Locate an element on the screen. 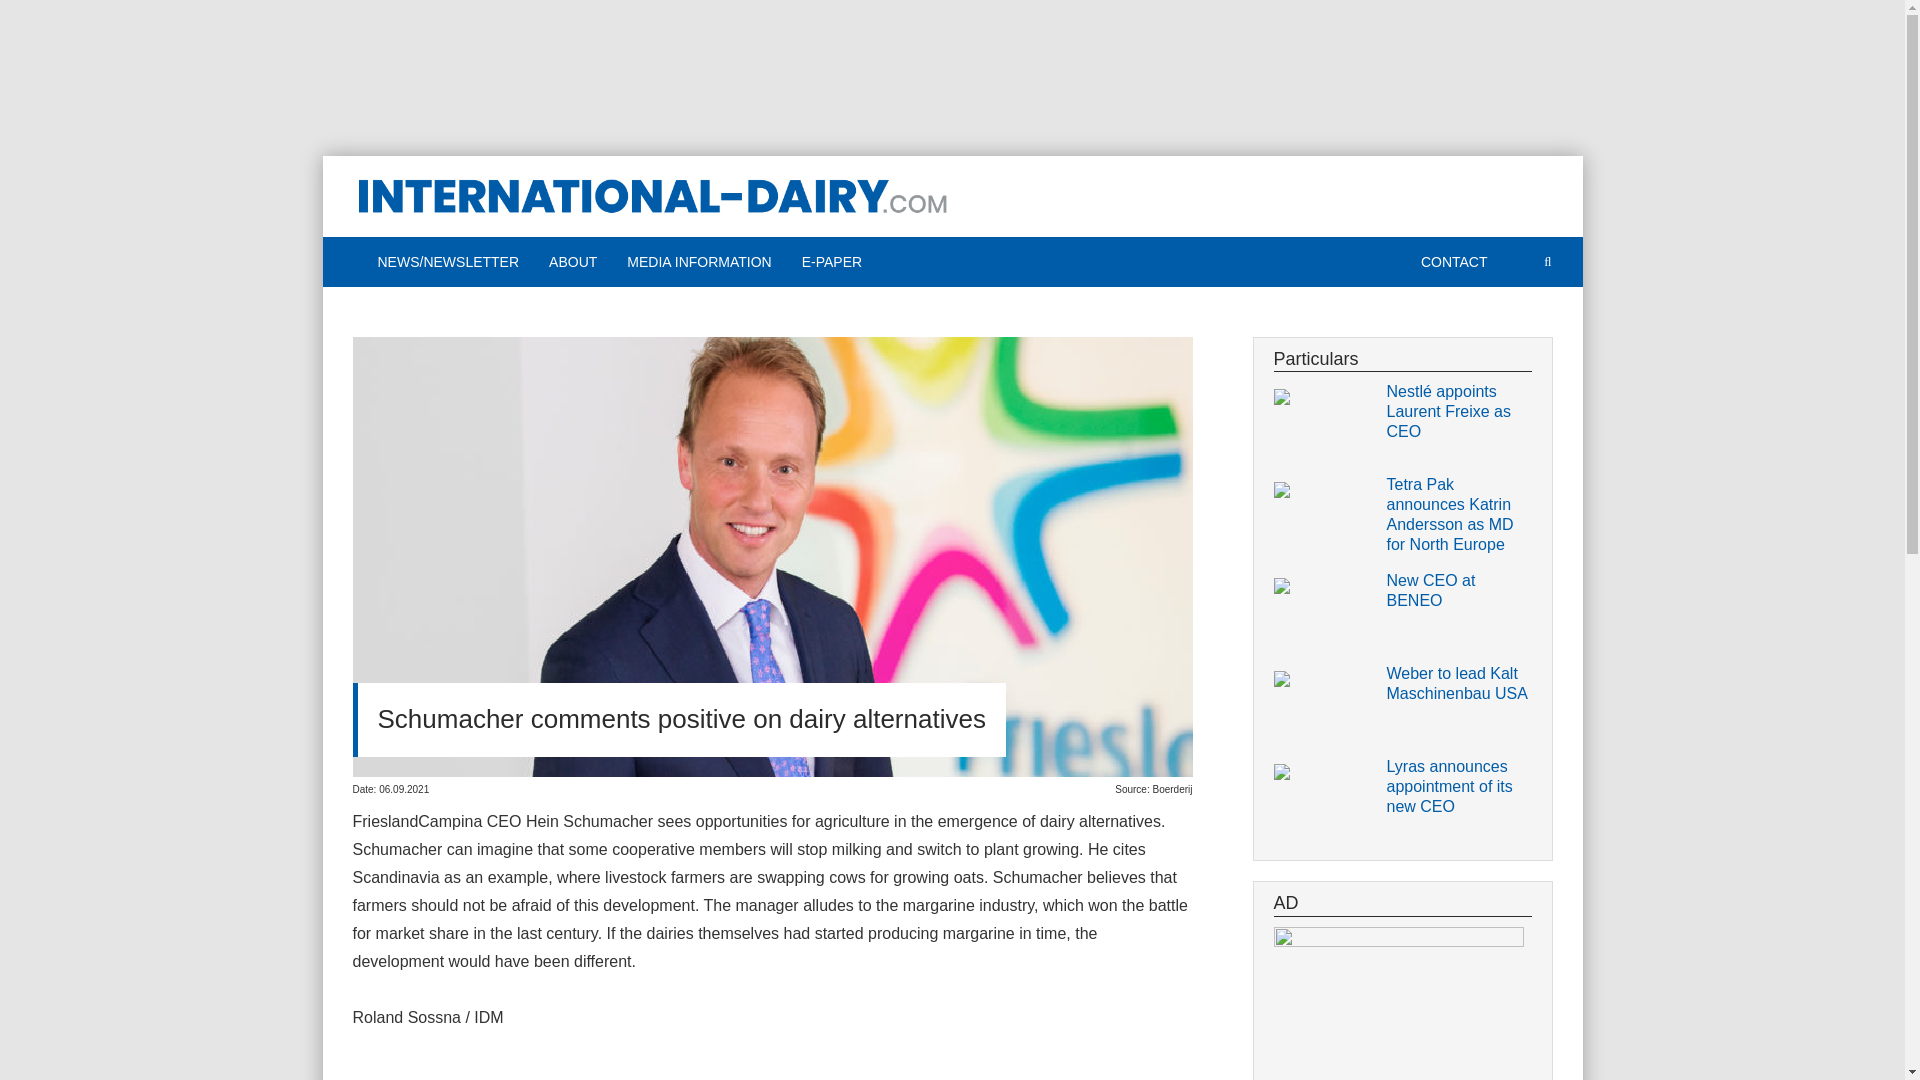  E-PAPER is located at coordinates (832, 262).